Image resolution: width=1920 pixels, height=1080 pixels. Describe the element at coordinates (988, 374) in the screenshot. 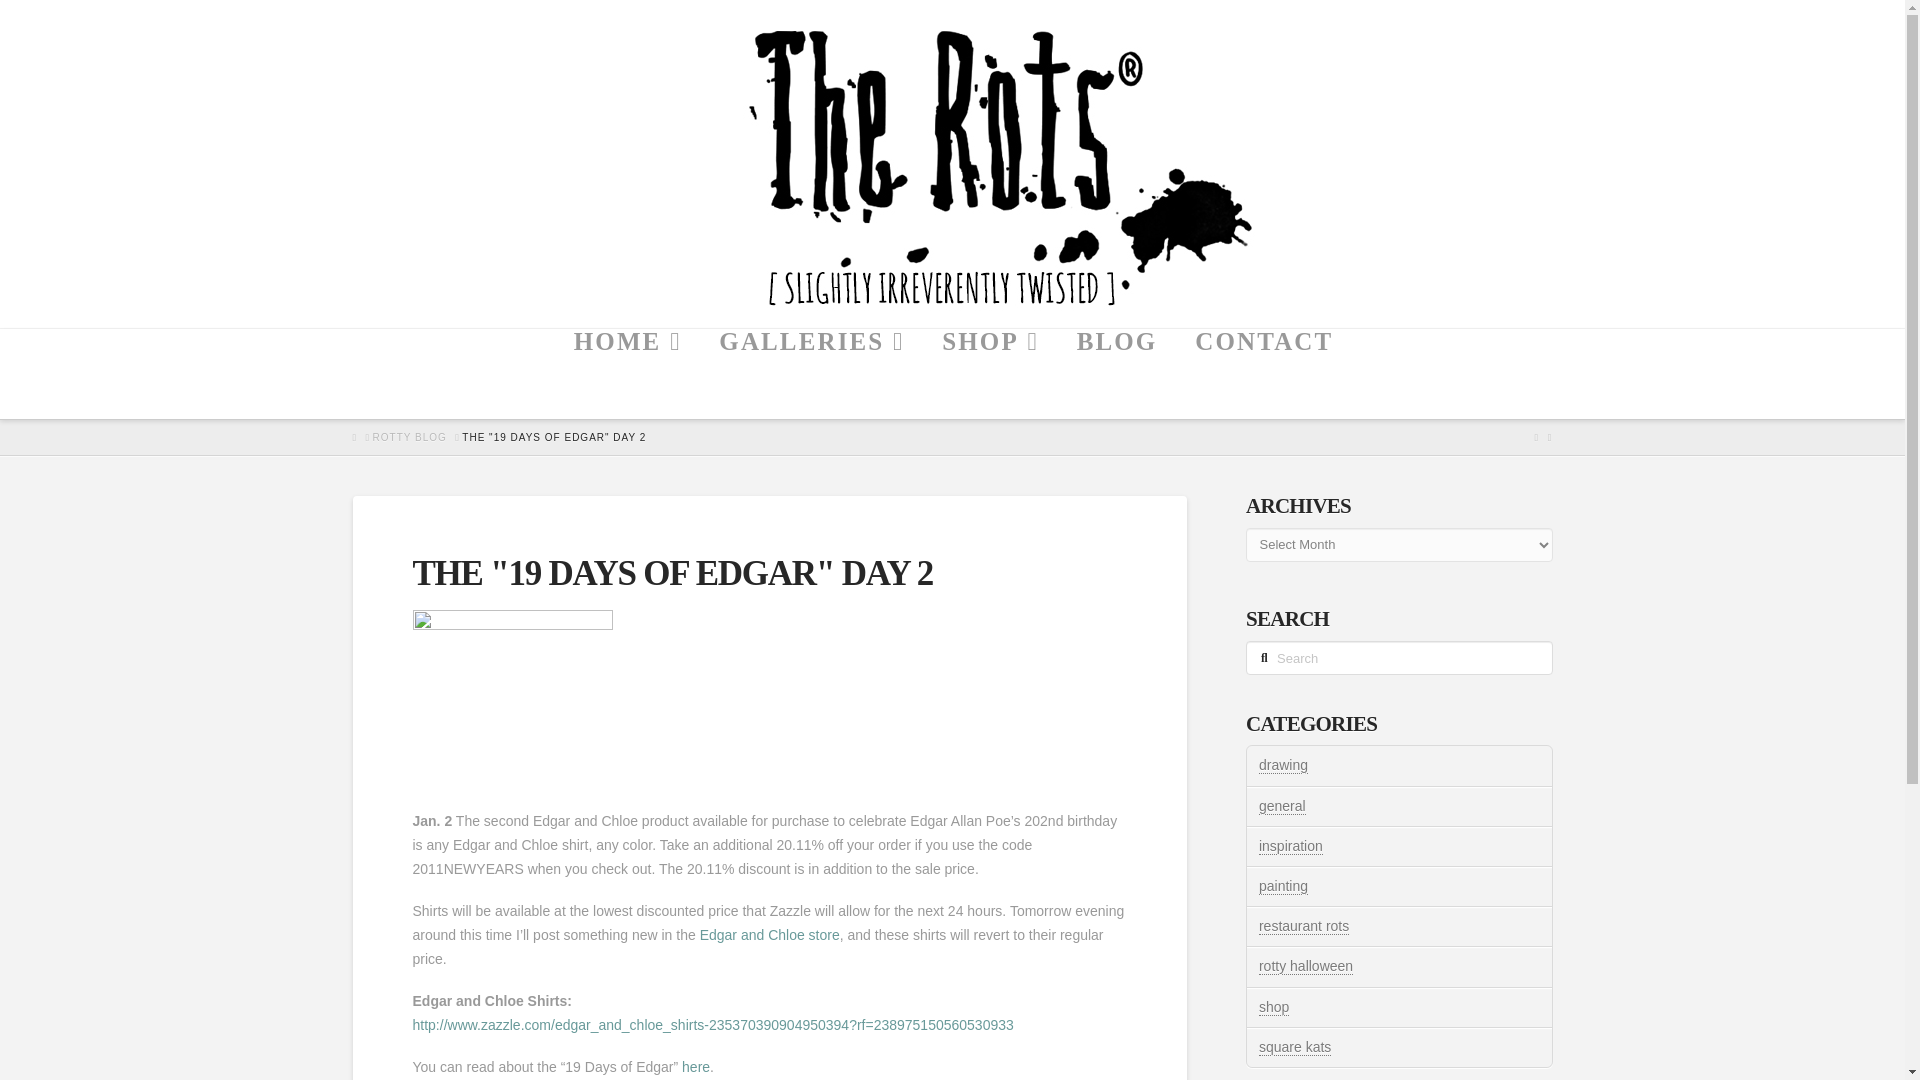

I see `SHOP` at that location.